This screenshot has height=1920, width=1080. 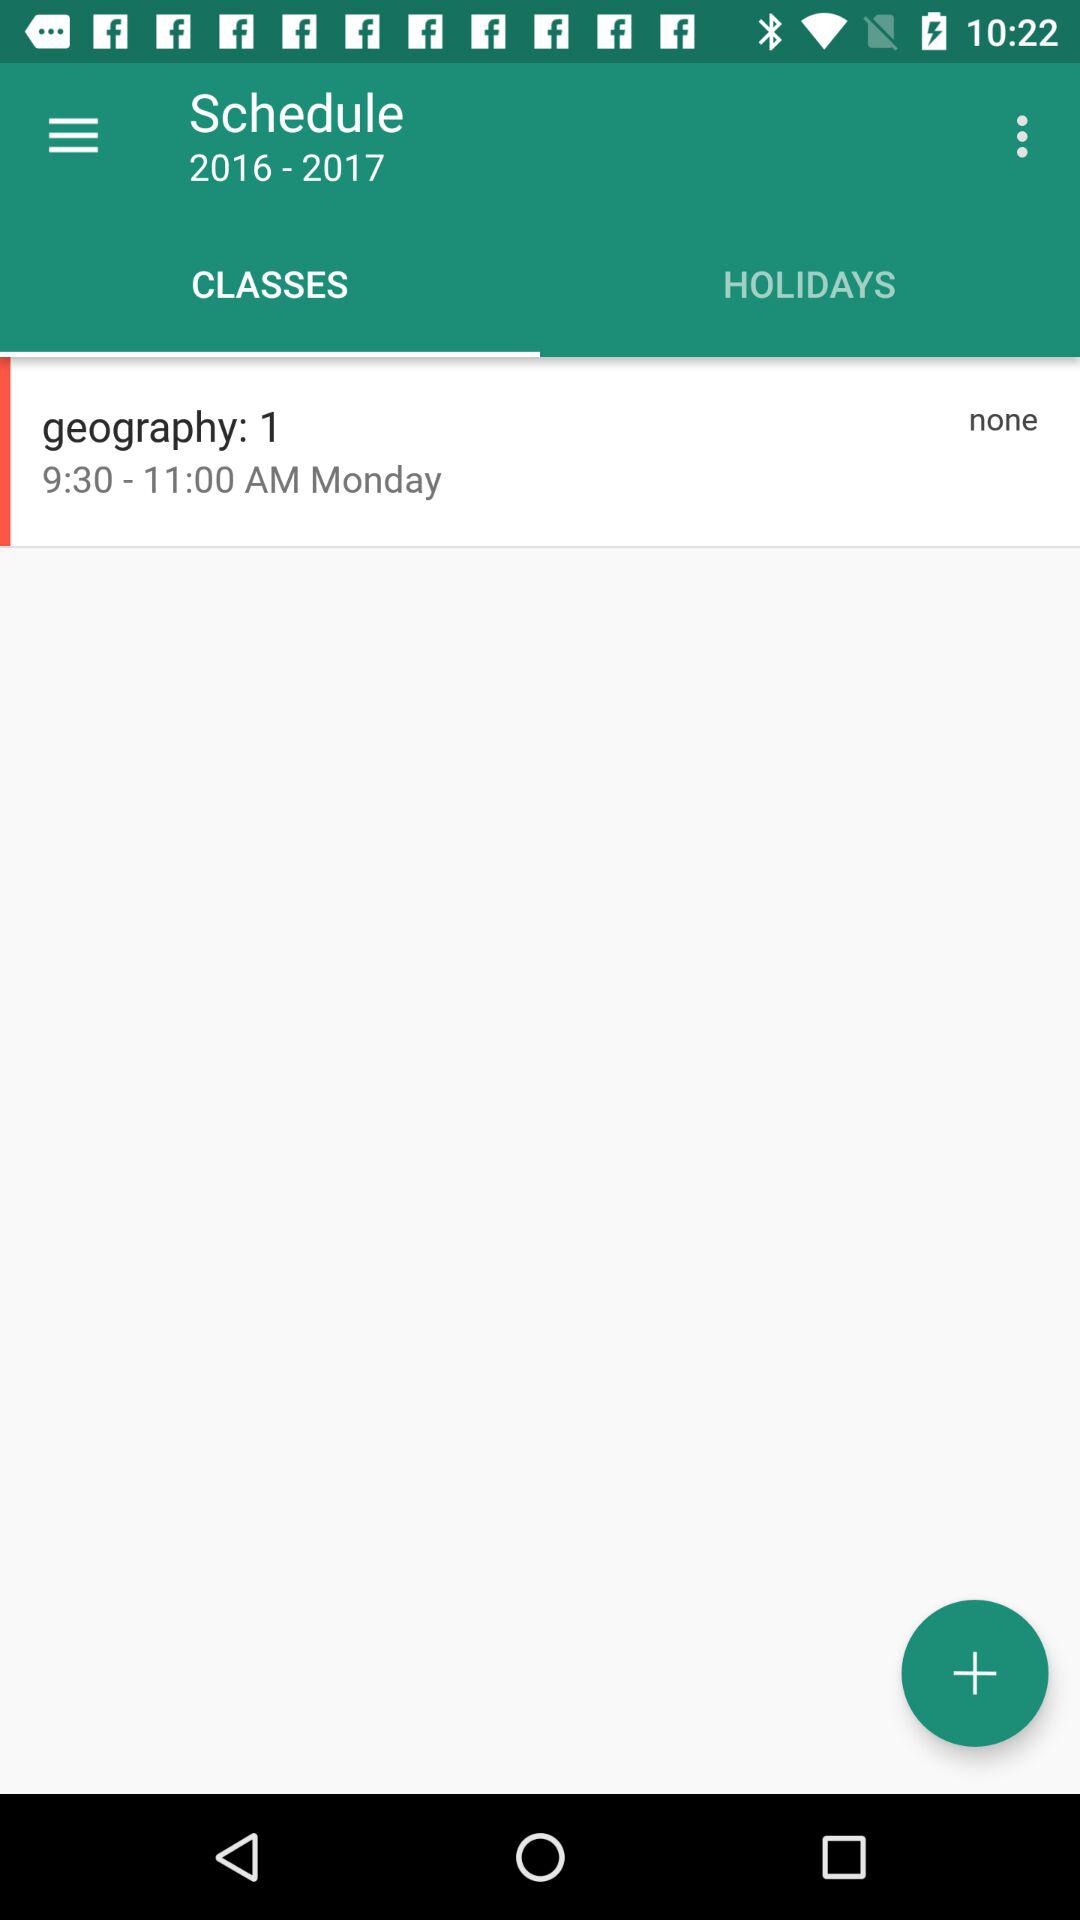 What do you see at coordinates (975, 1673) in the screenshot?
I see `add event` at bounding box center [975, 1673].